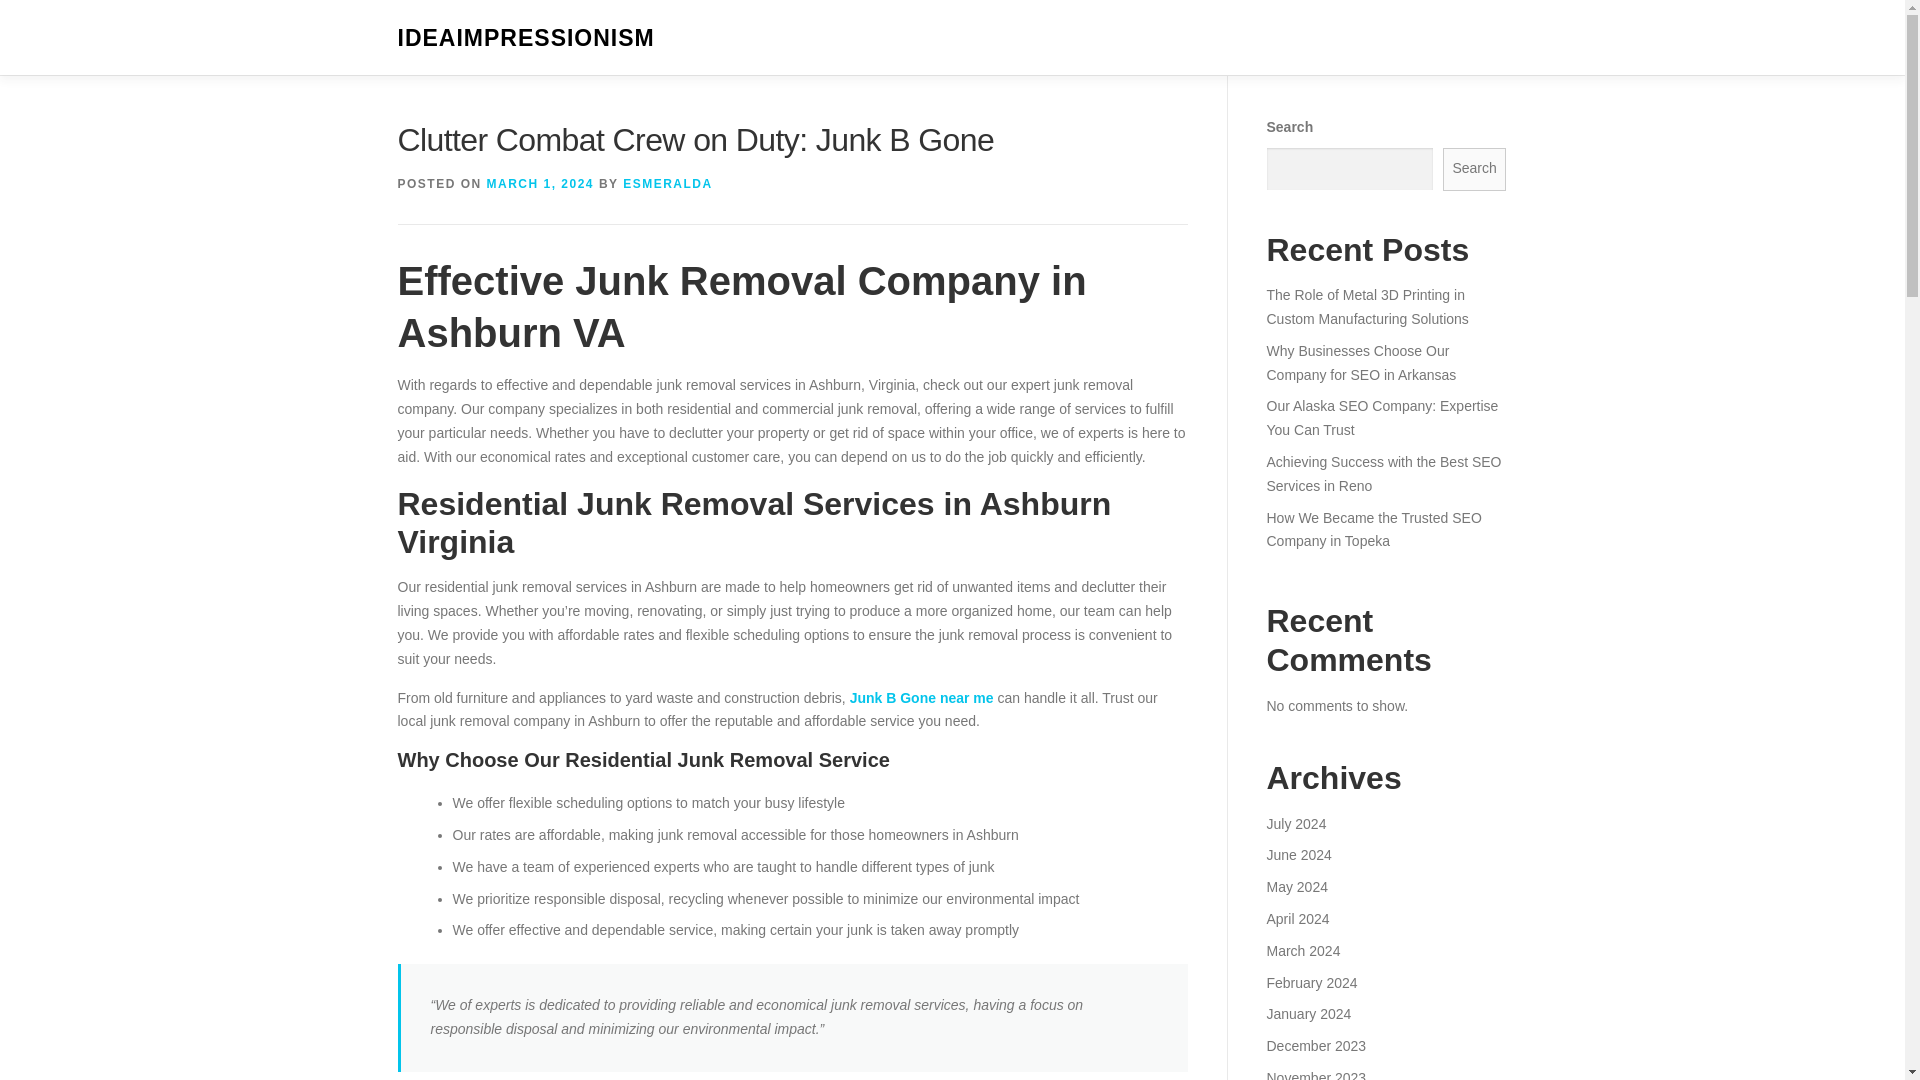 The width and height of the screenshot is (1920, 1080). I want to click on July 2024, so click(1296, 824).